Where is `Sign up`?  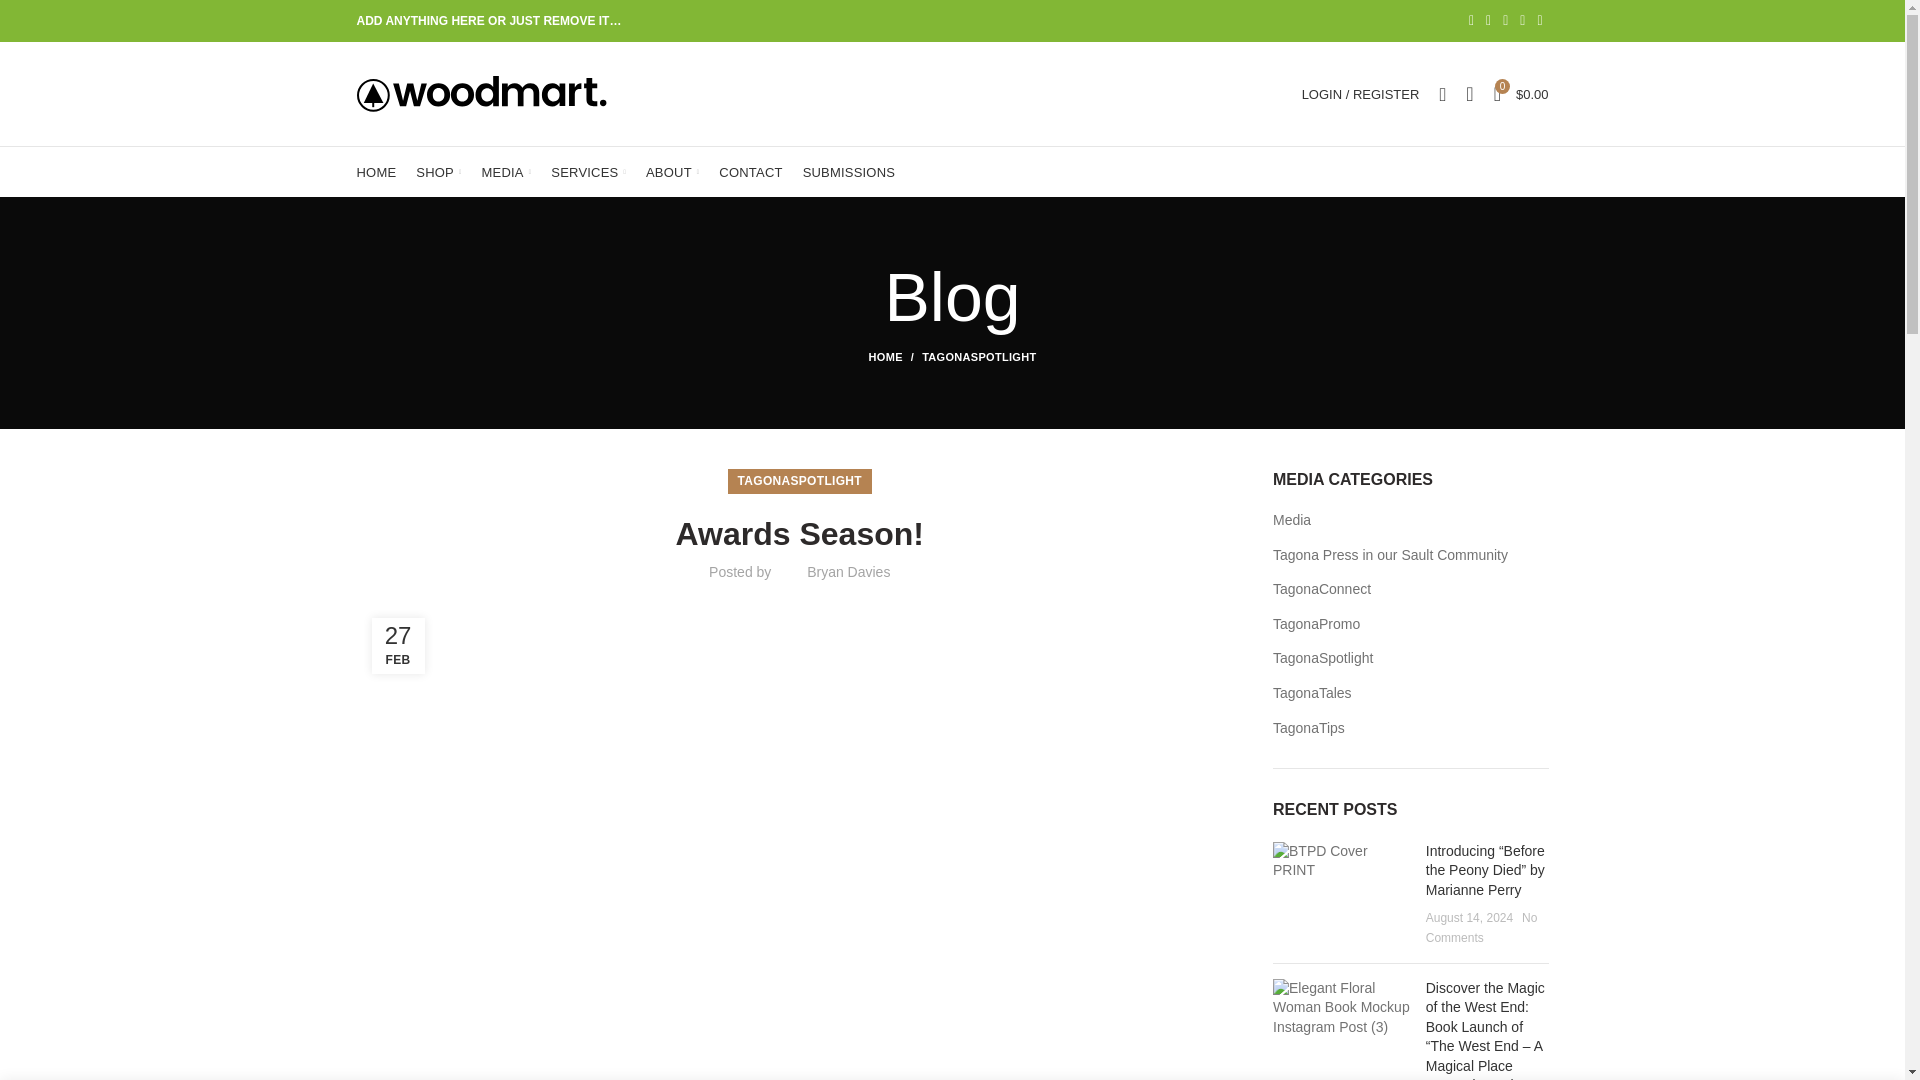 Sign up is located at coordinates (1032, 786).